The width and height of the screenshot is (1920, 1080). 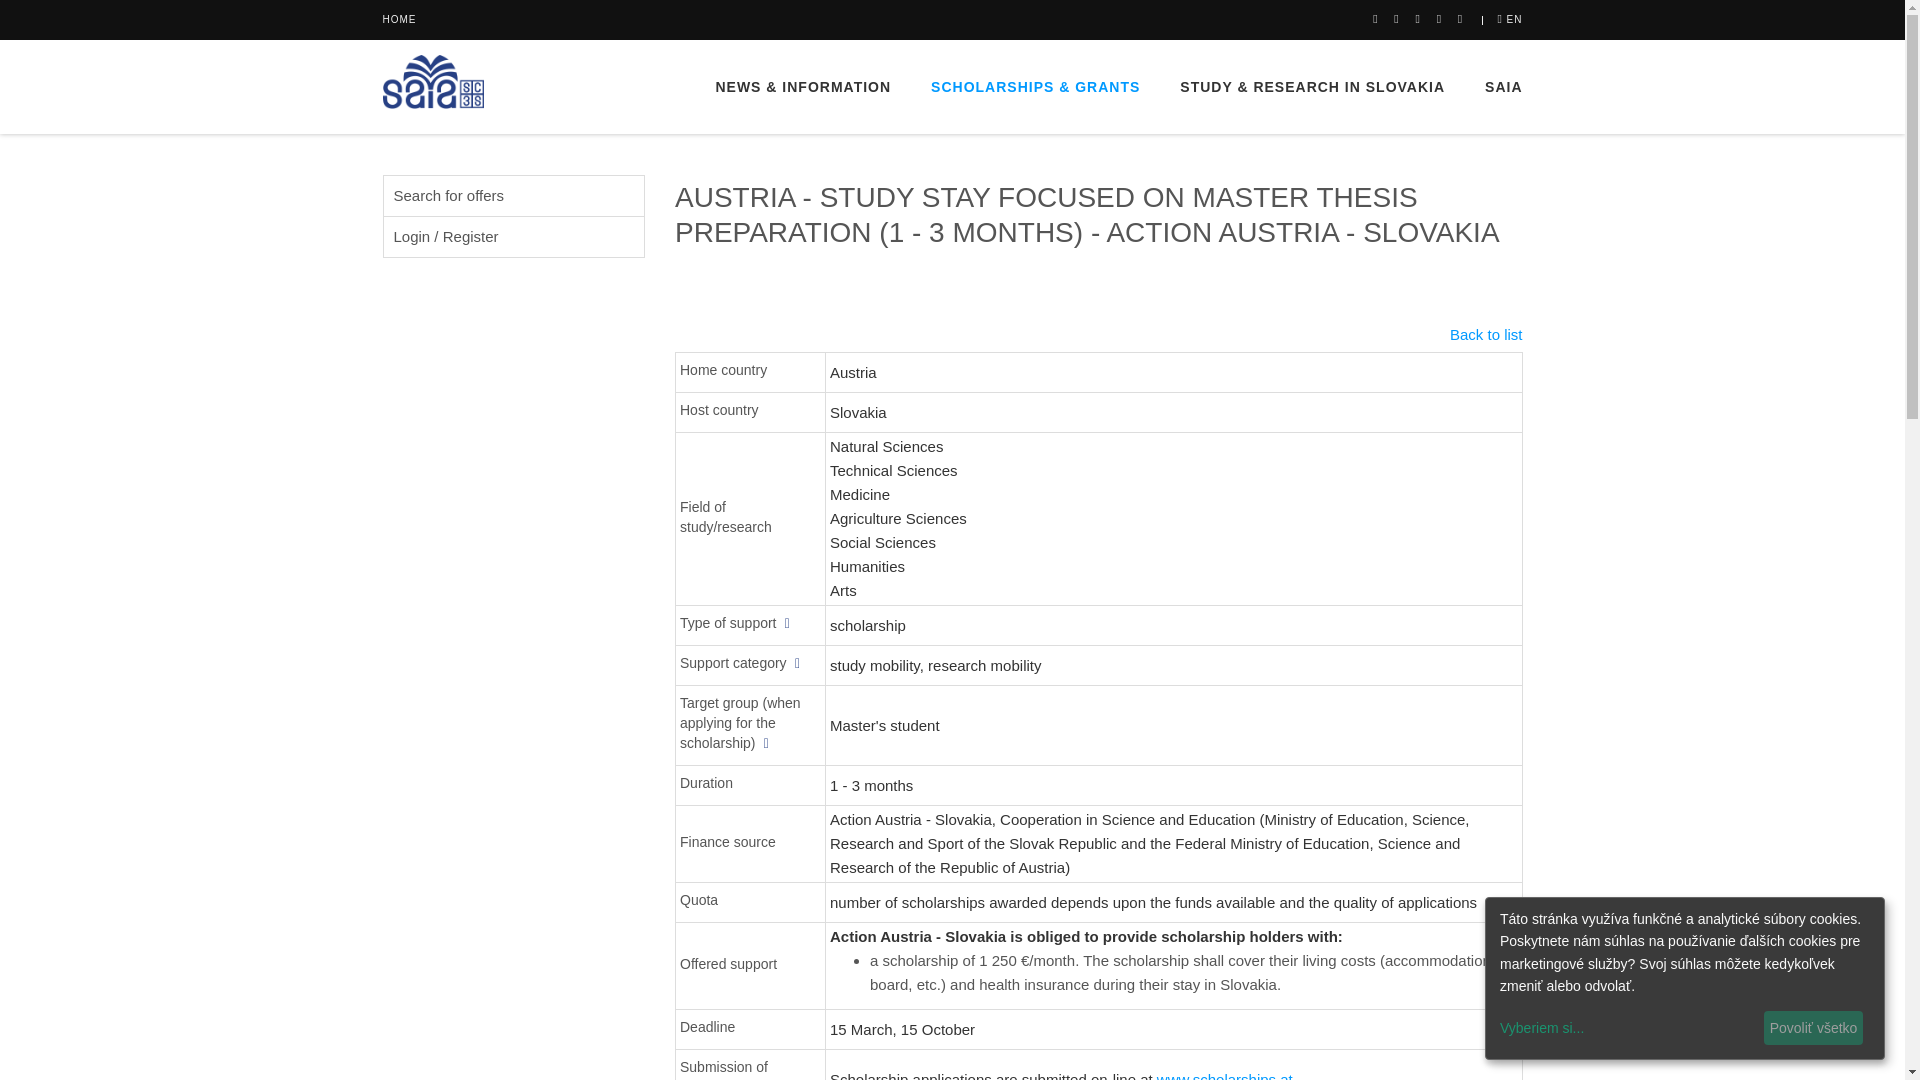 What do you see at coordinates (1224, 1075) in the screenshot?
I see `www.scholarships.at` at bounding box center [1224, 1075].